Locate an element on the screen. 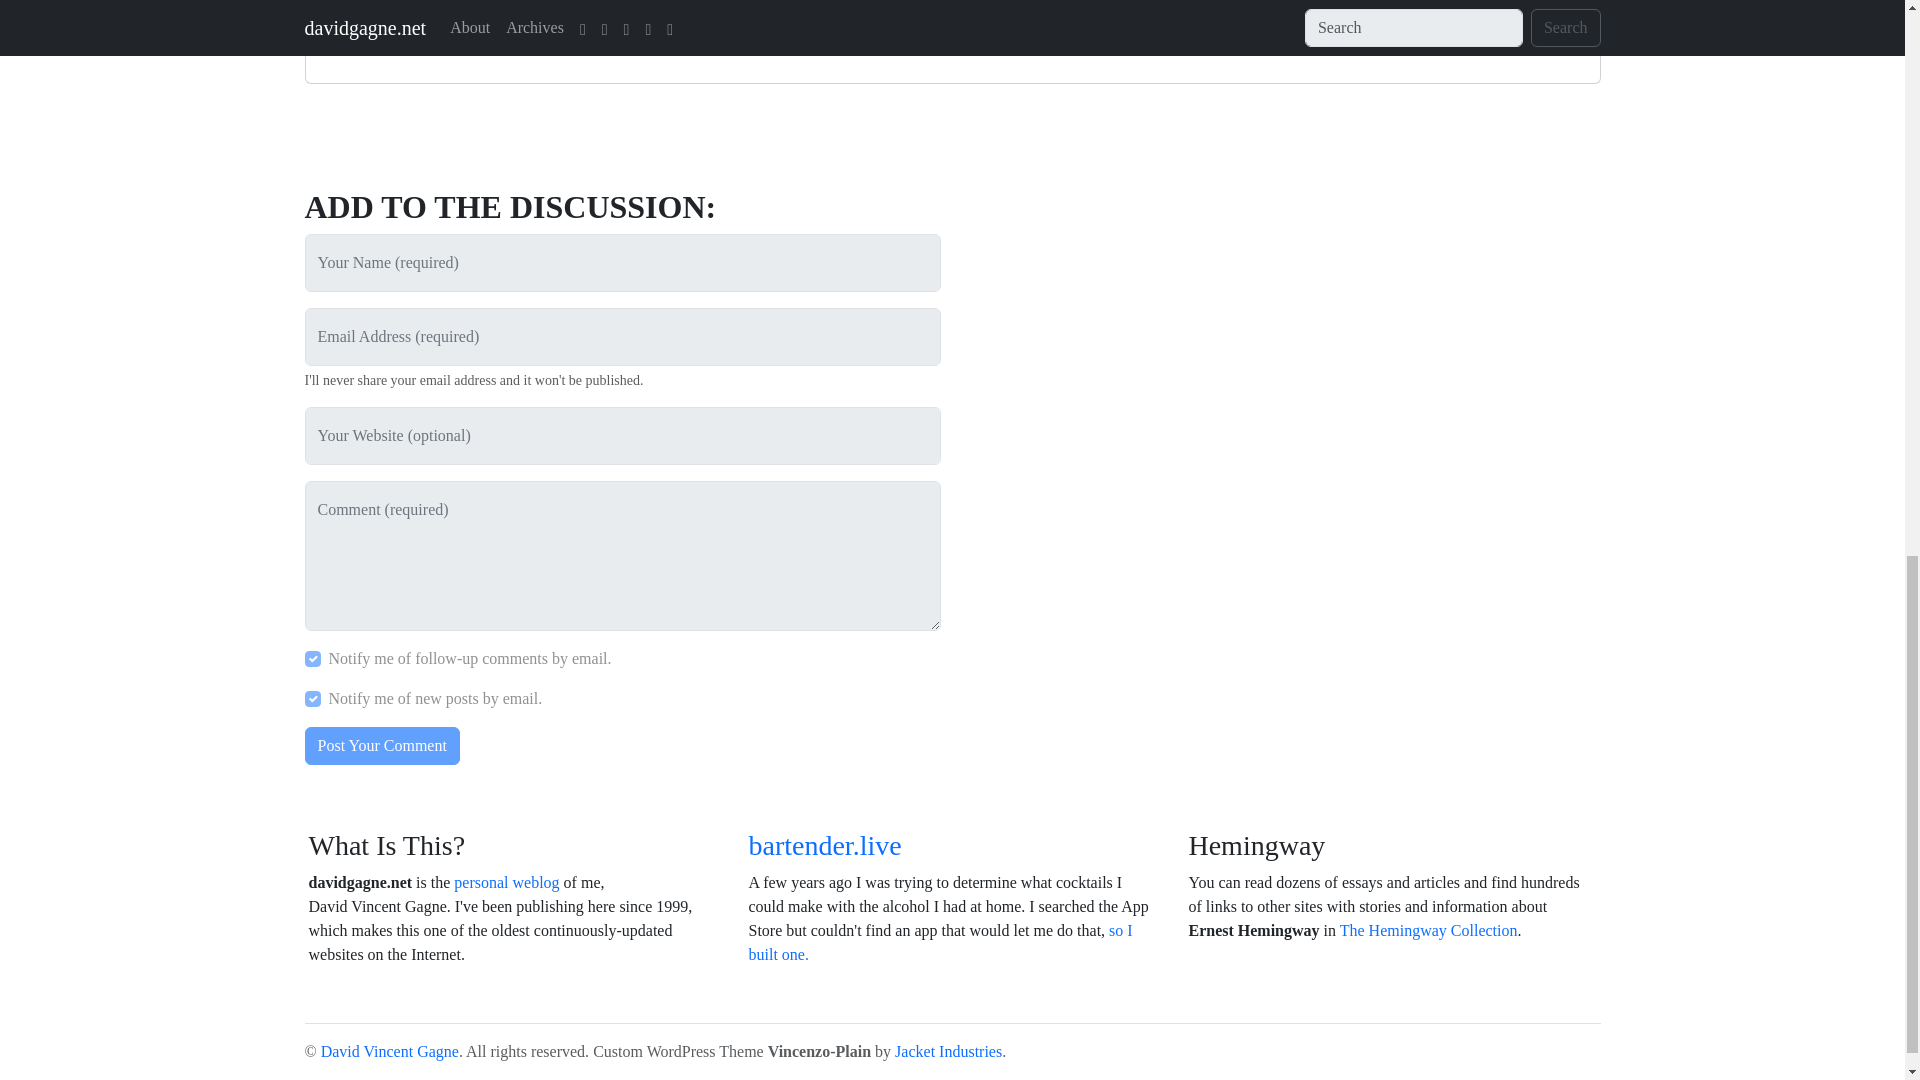  subscribe is located at coordinates (312, 659).